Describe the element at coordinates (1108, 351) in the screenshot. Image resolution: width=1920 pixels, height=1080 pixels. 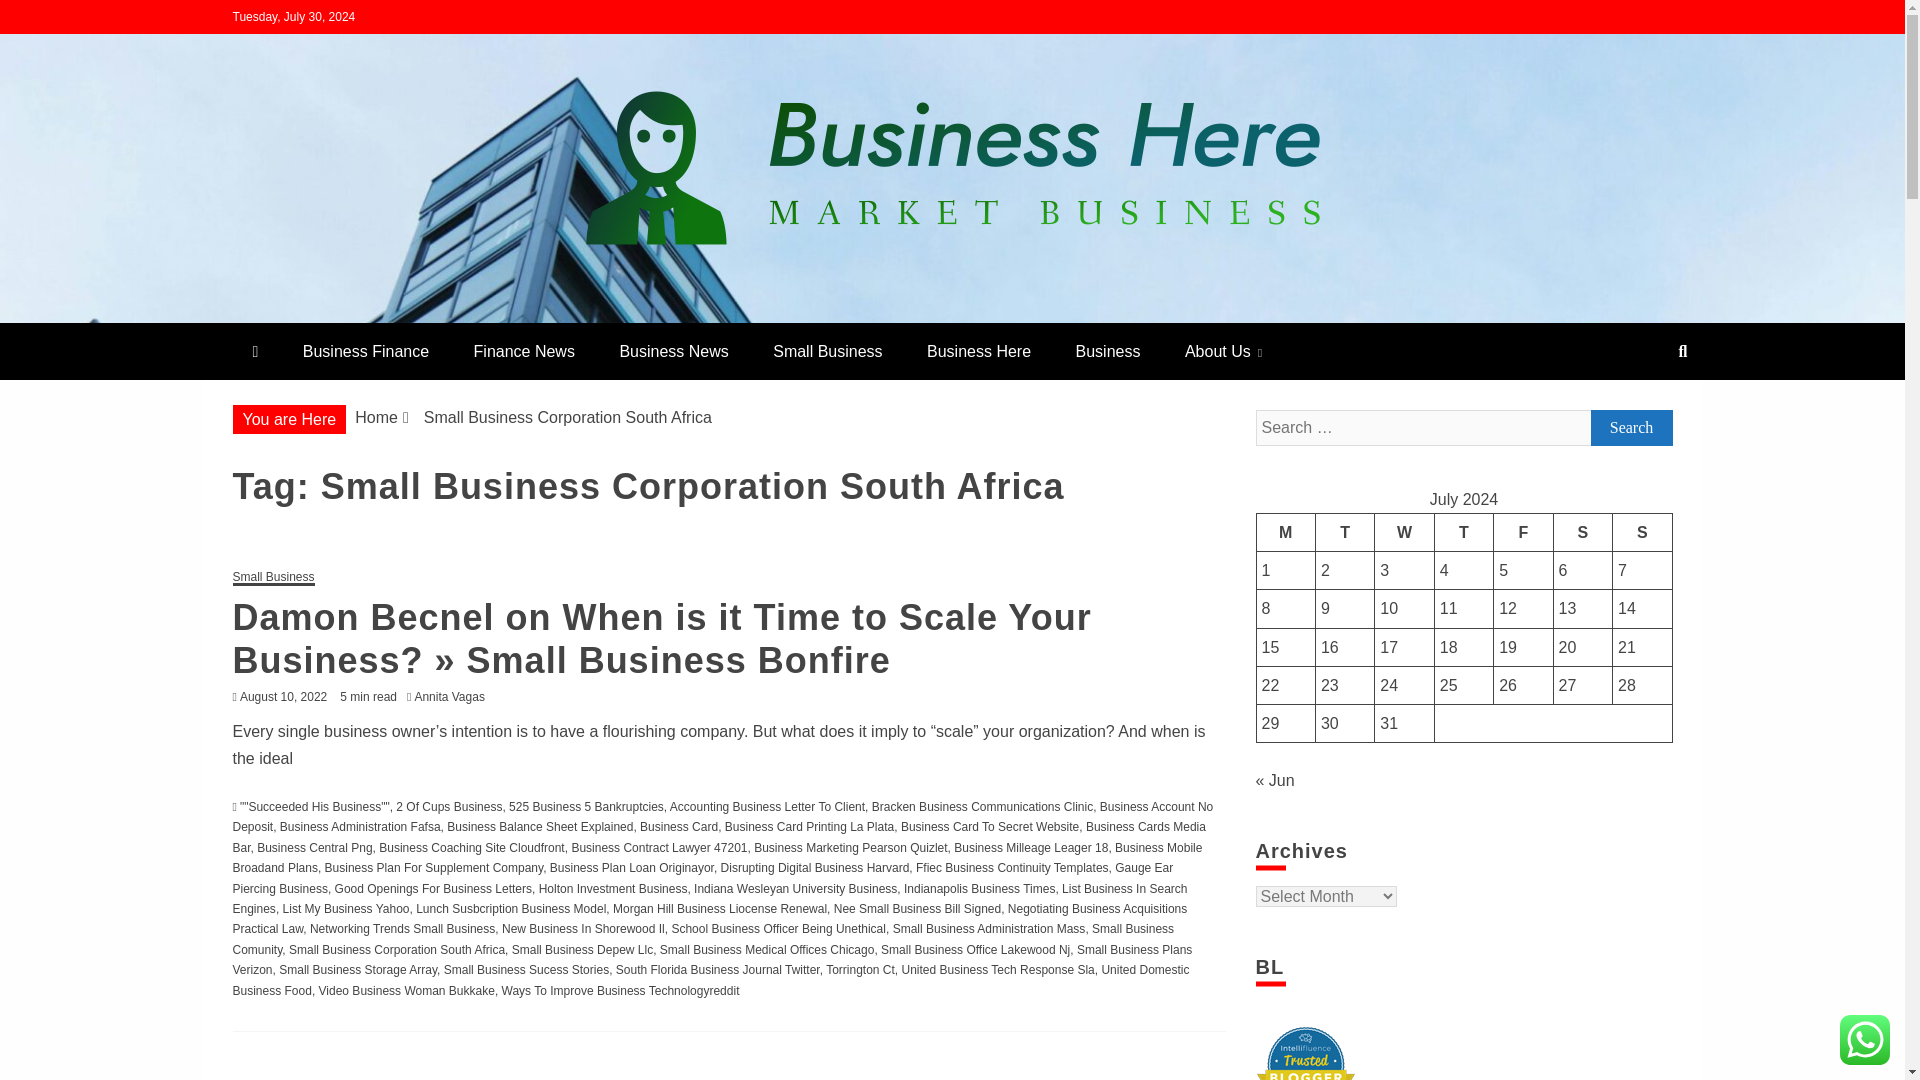
I see `Business` at that location.